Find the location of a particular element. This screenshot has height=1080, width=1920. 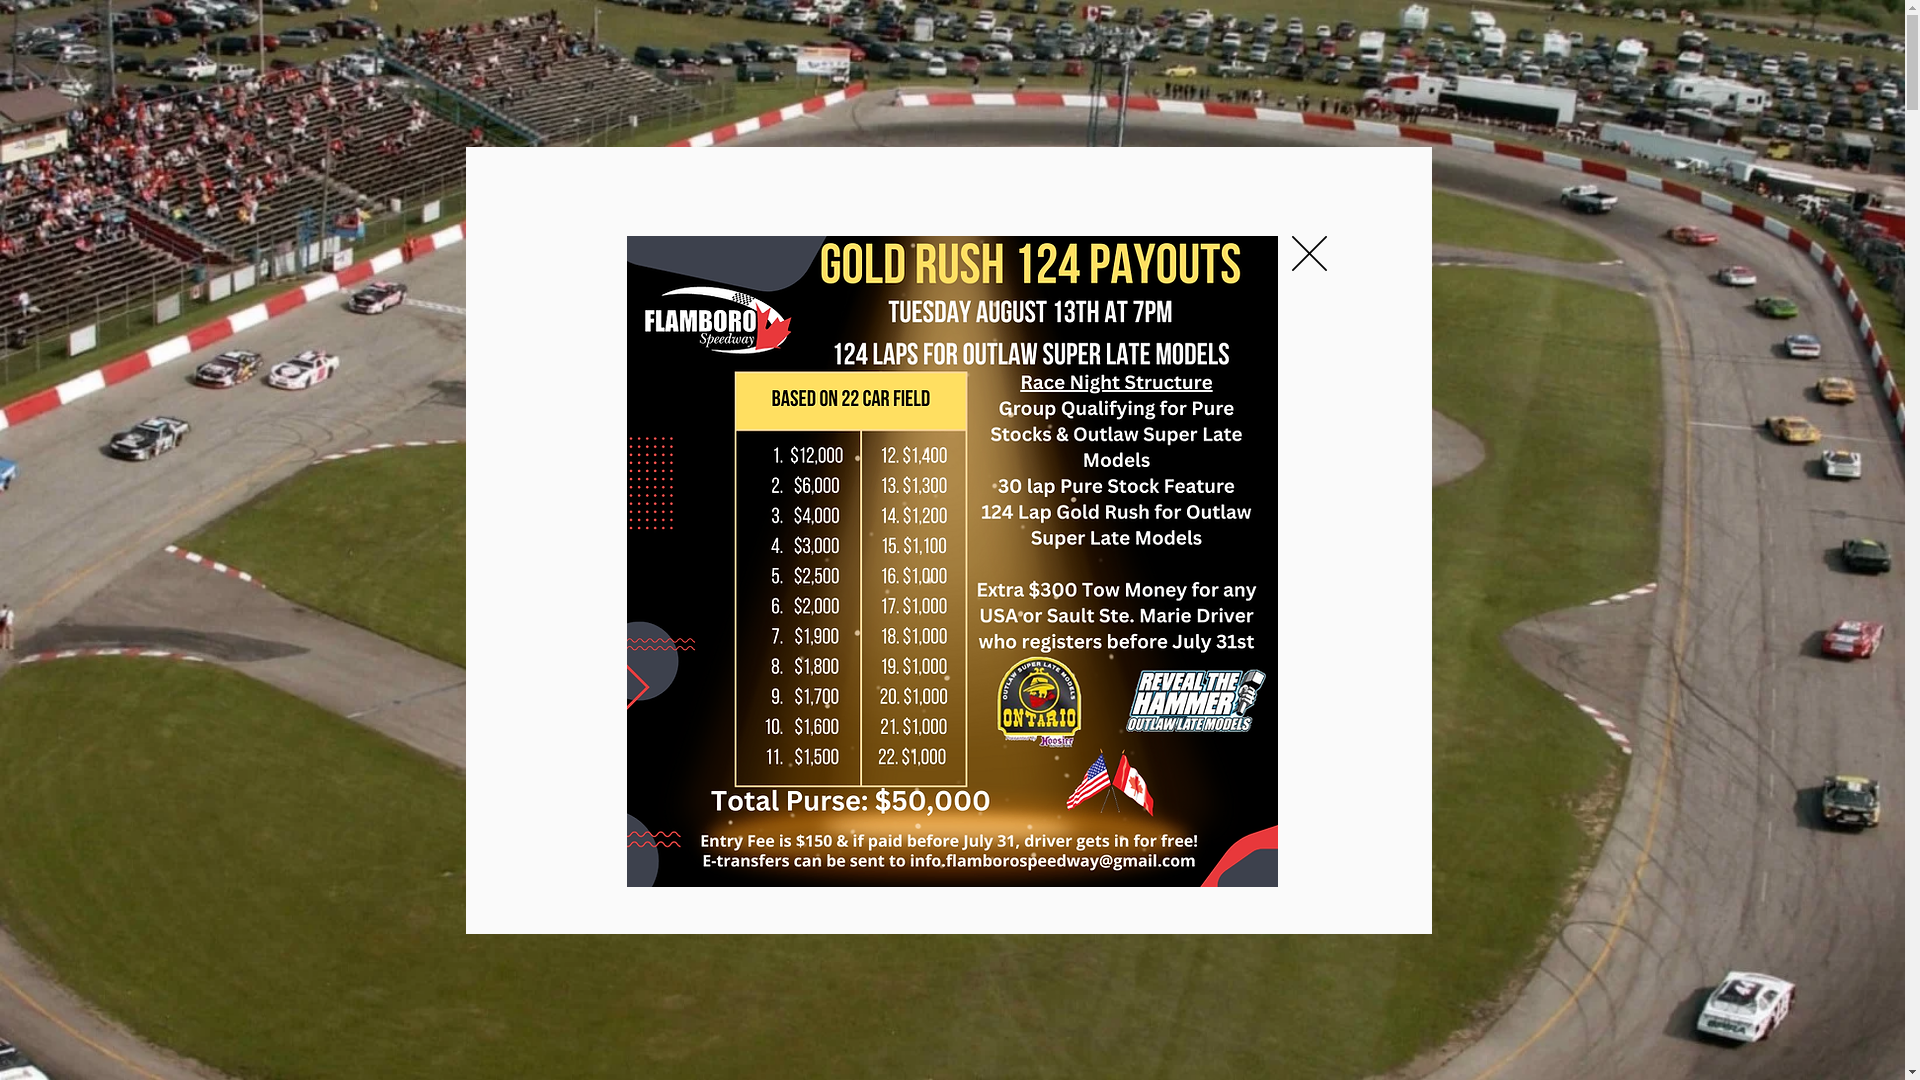

Flamboro Speedway is located at coordinates (681, 786).